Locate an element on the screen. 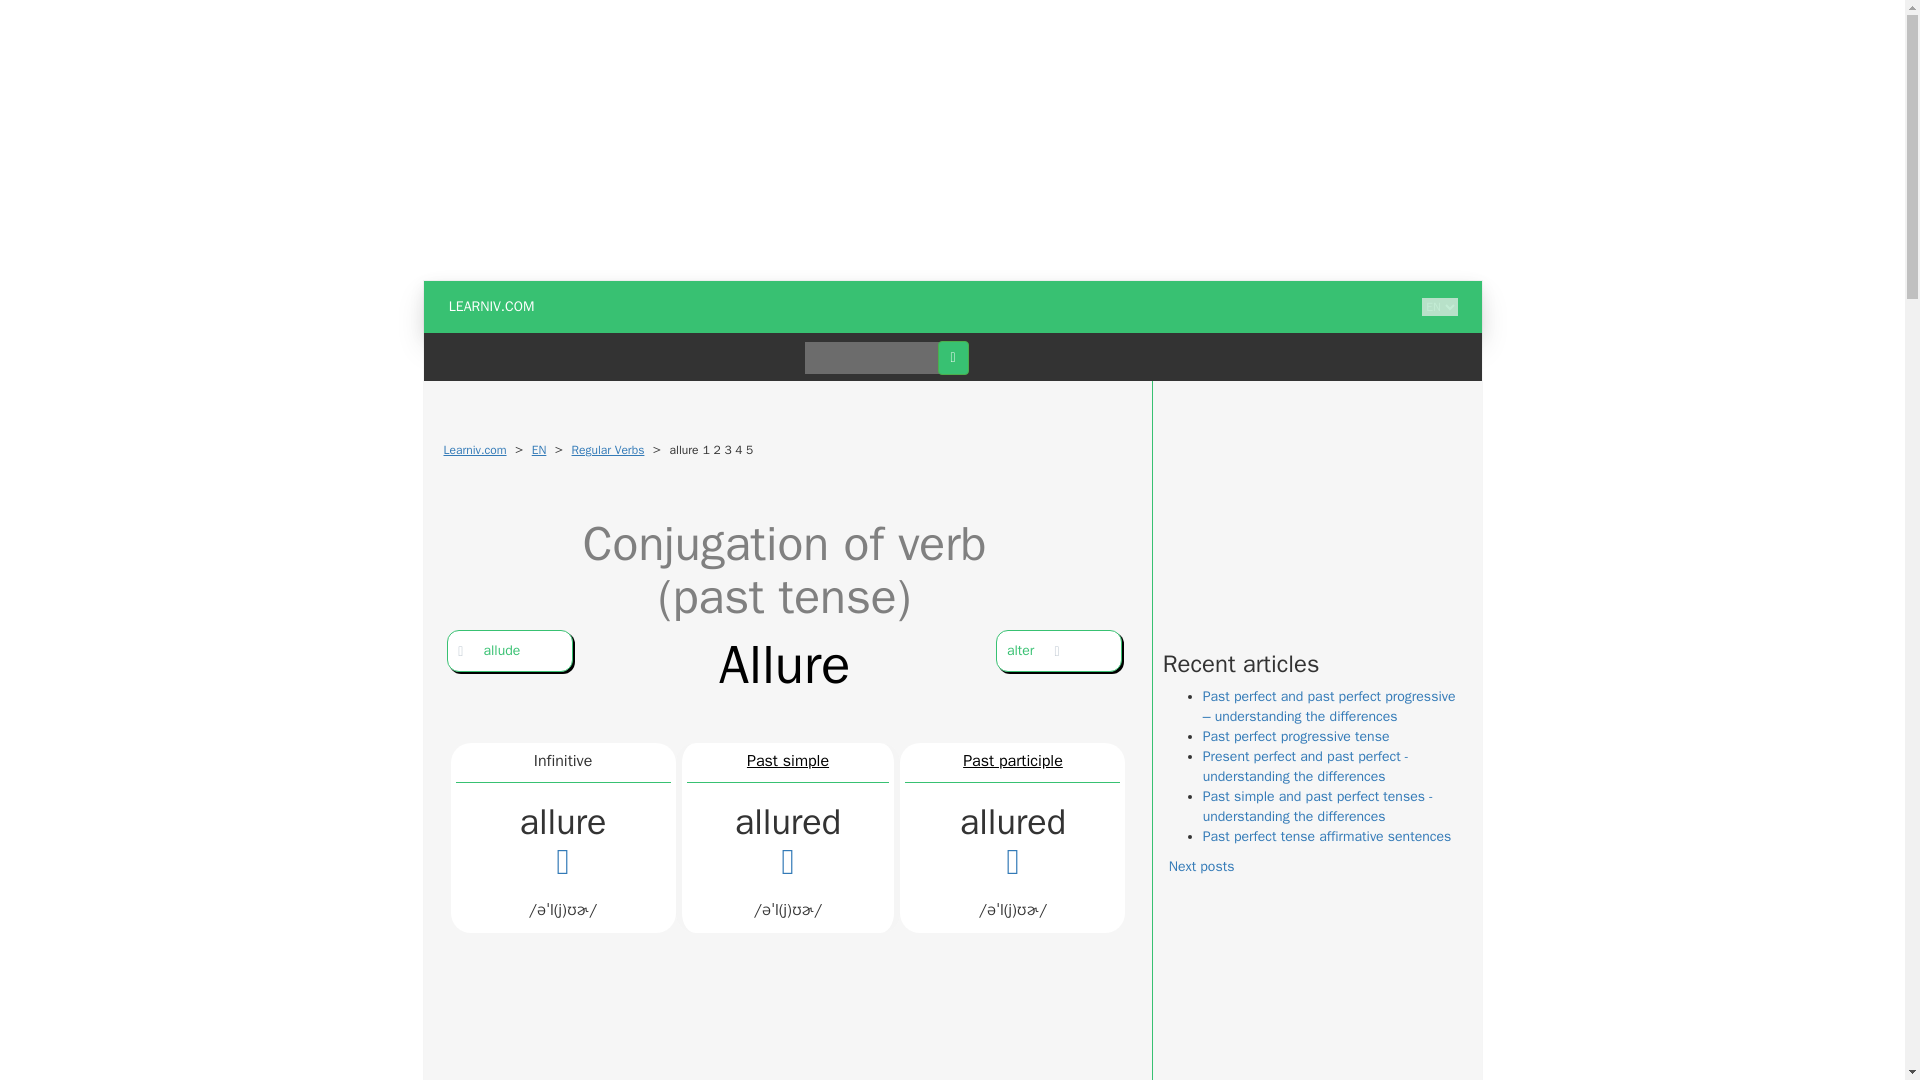 This screenshot has width=1920, height=1080. 2.55 is located at coordinates (727, 450).